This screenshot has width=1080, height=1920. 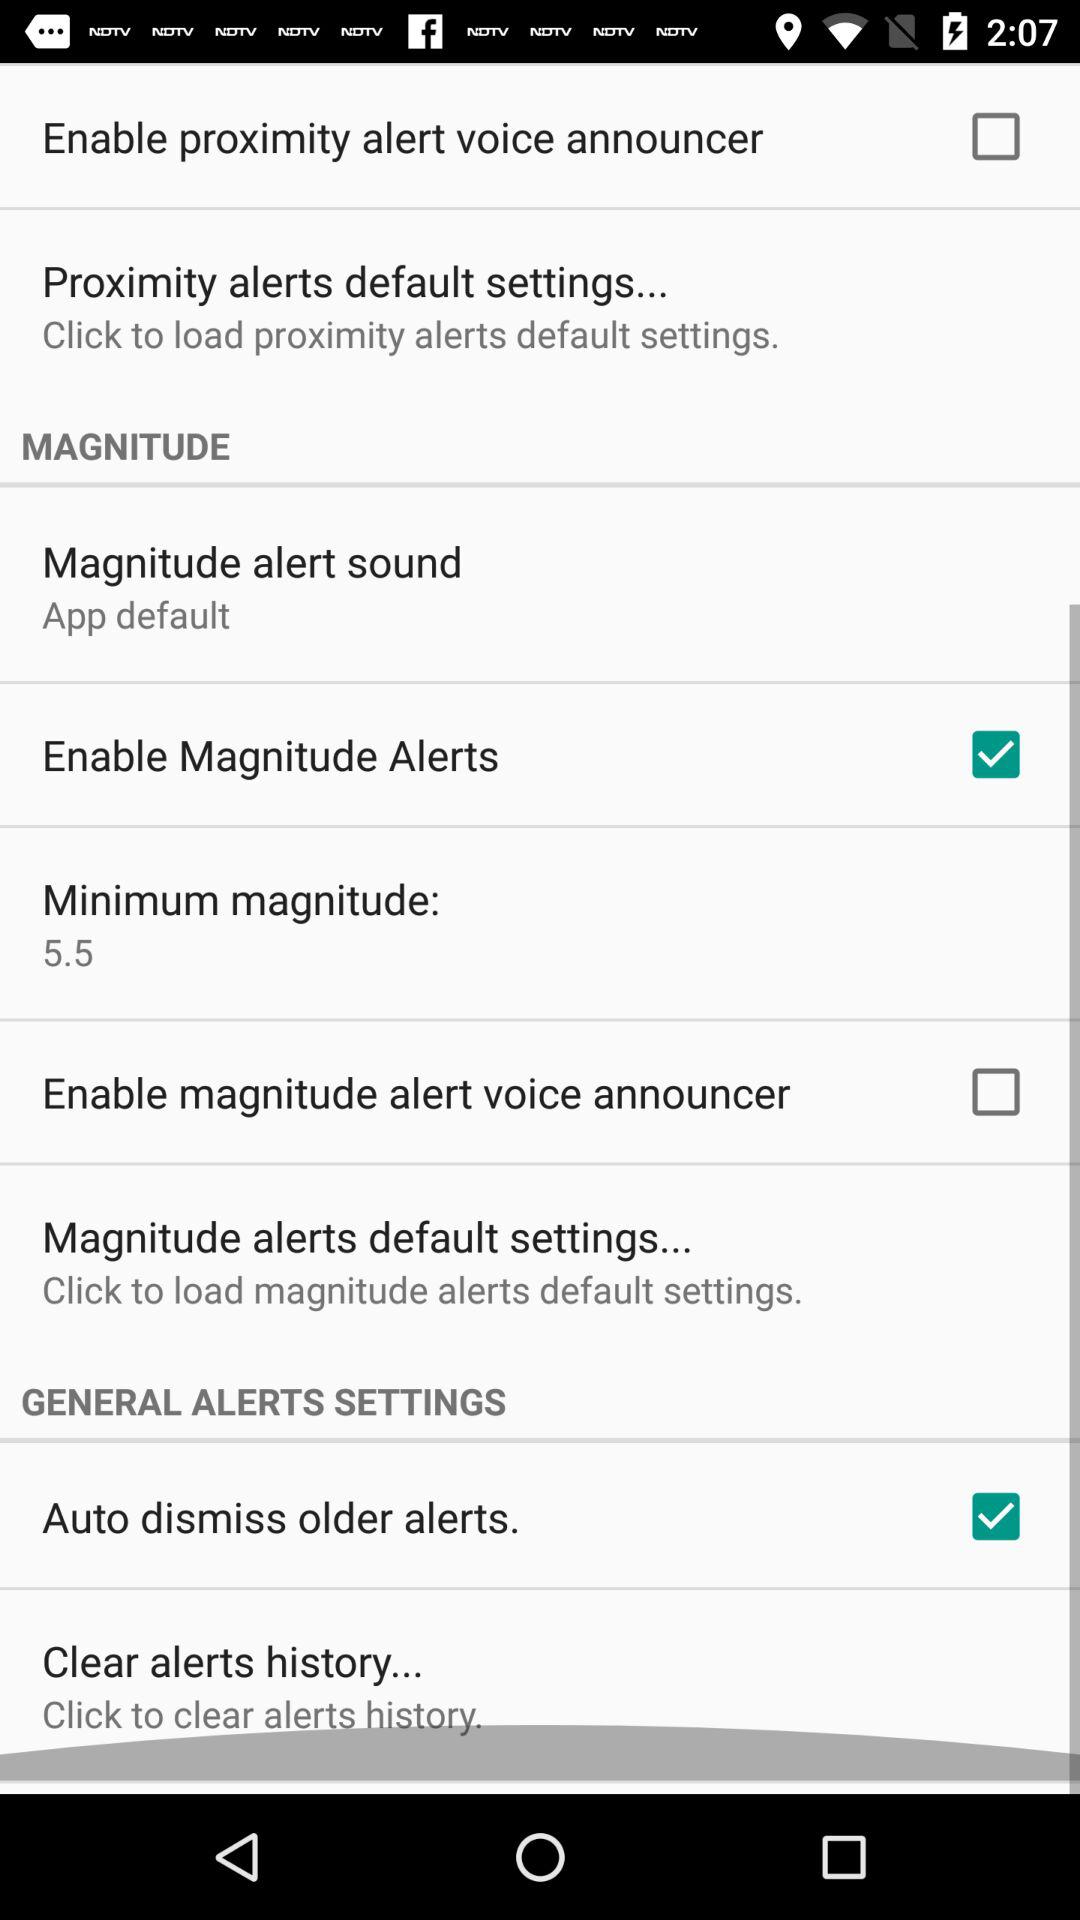 I want to click on swipe to the 5.5, so click(x=68, y=965).